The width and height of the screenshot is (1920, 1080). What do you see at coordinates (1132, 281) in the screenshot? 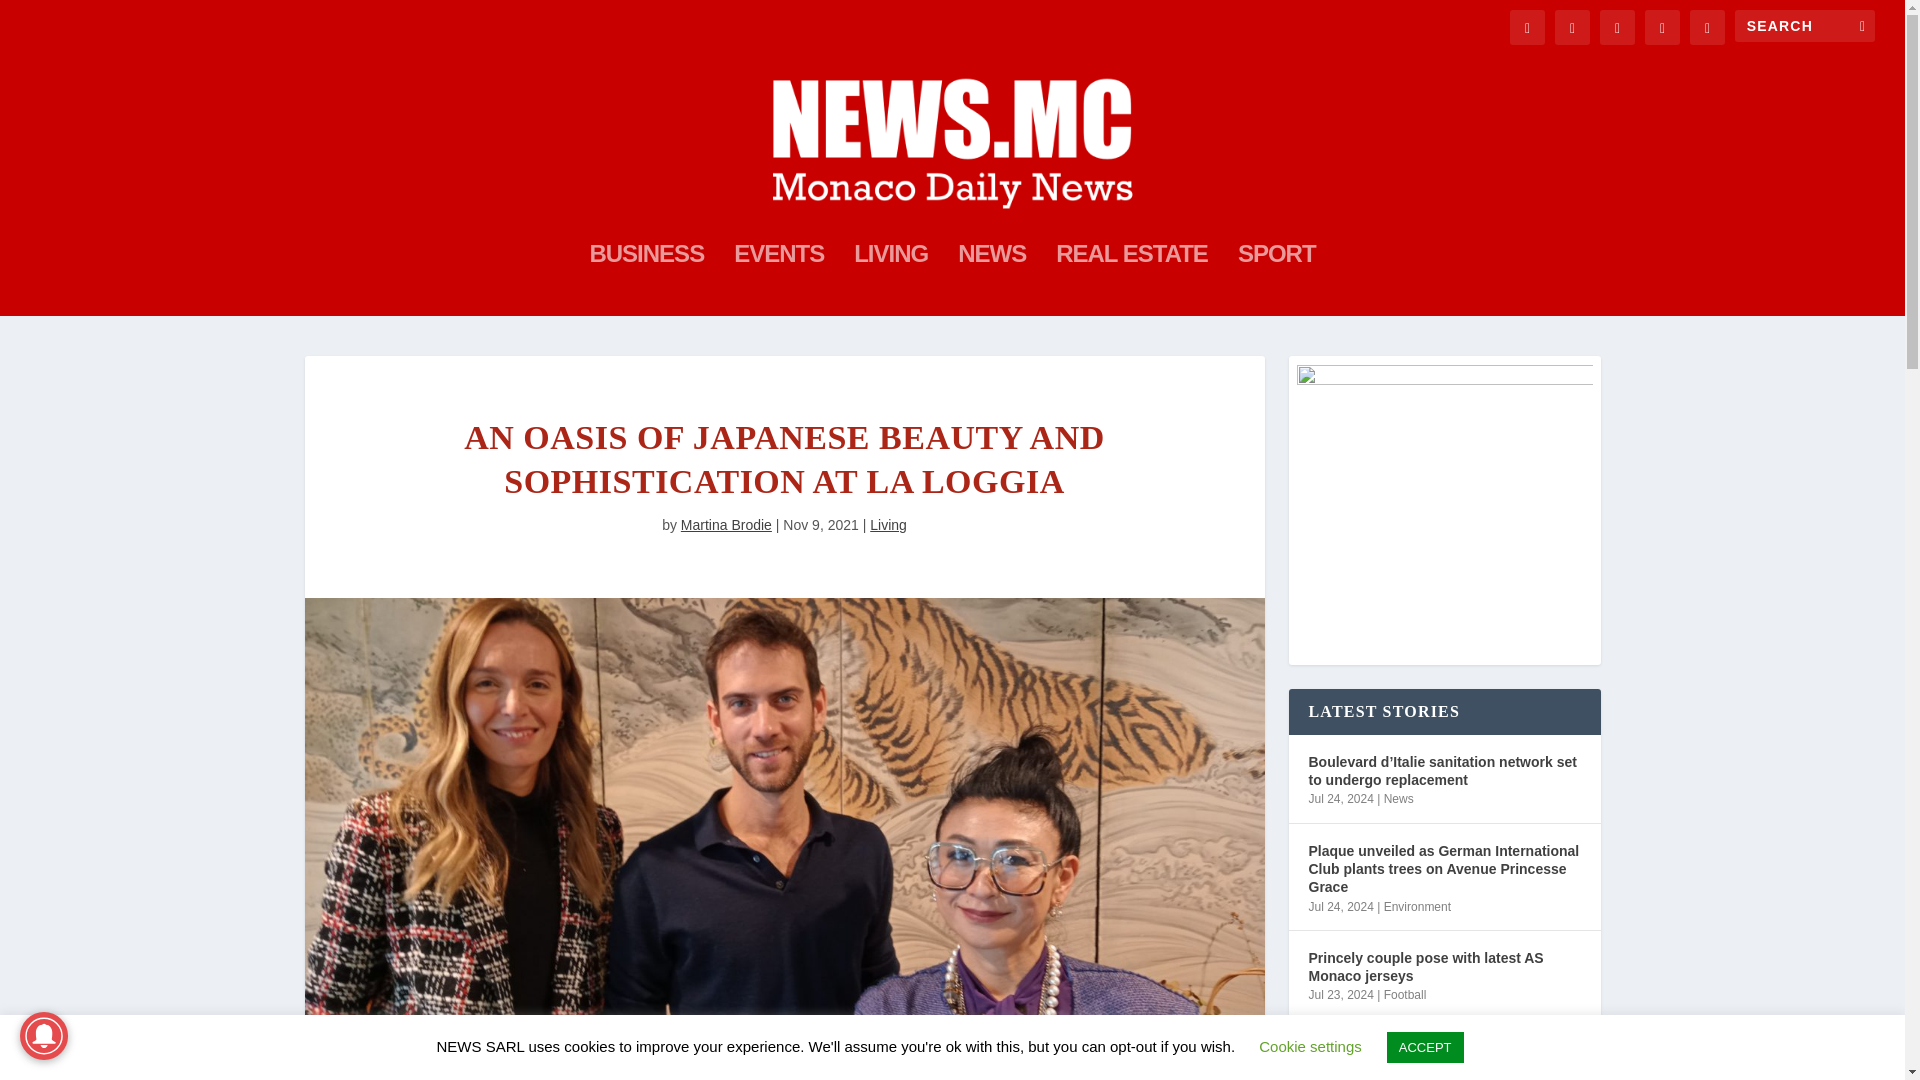
I see `REAL ESTATE` at bounding box center [1132, 281].